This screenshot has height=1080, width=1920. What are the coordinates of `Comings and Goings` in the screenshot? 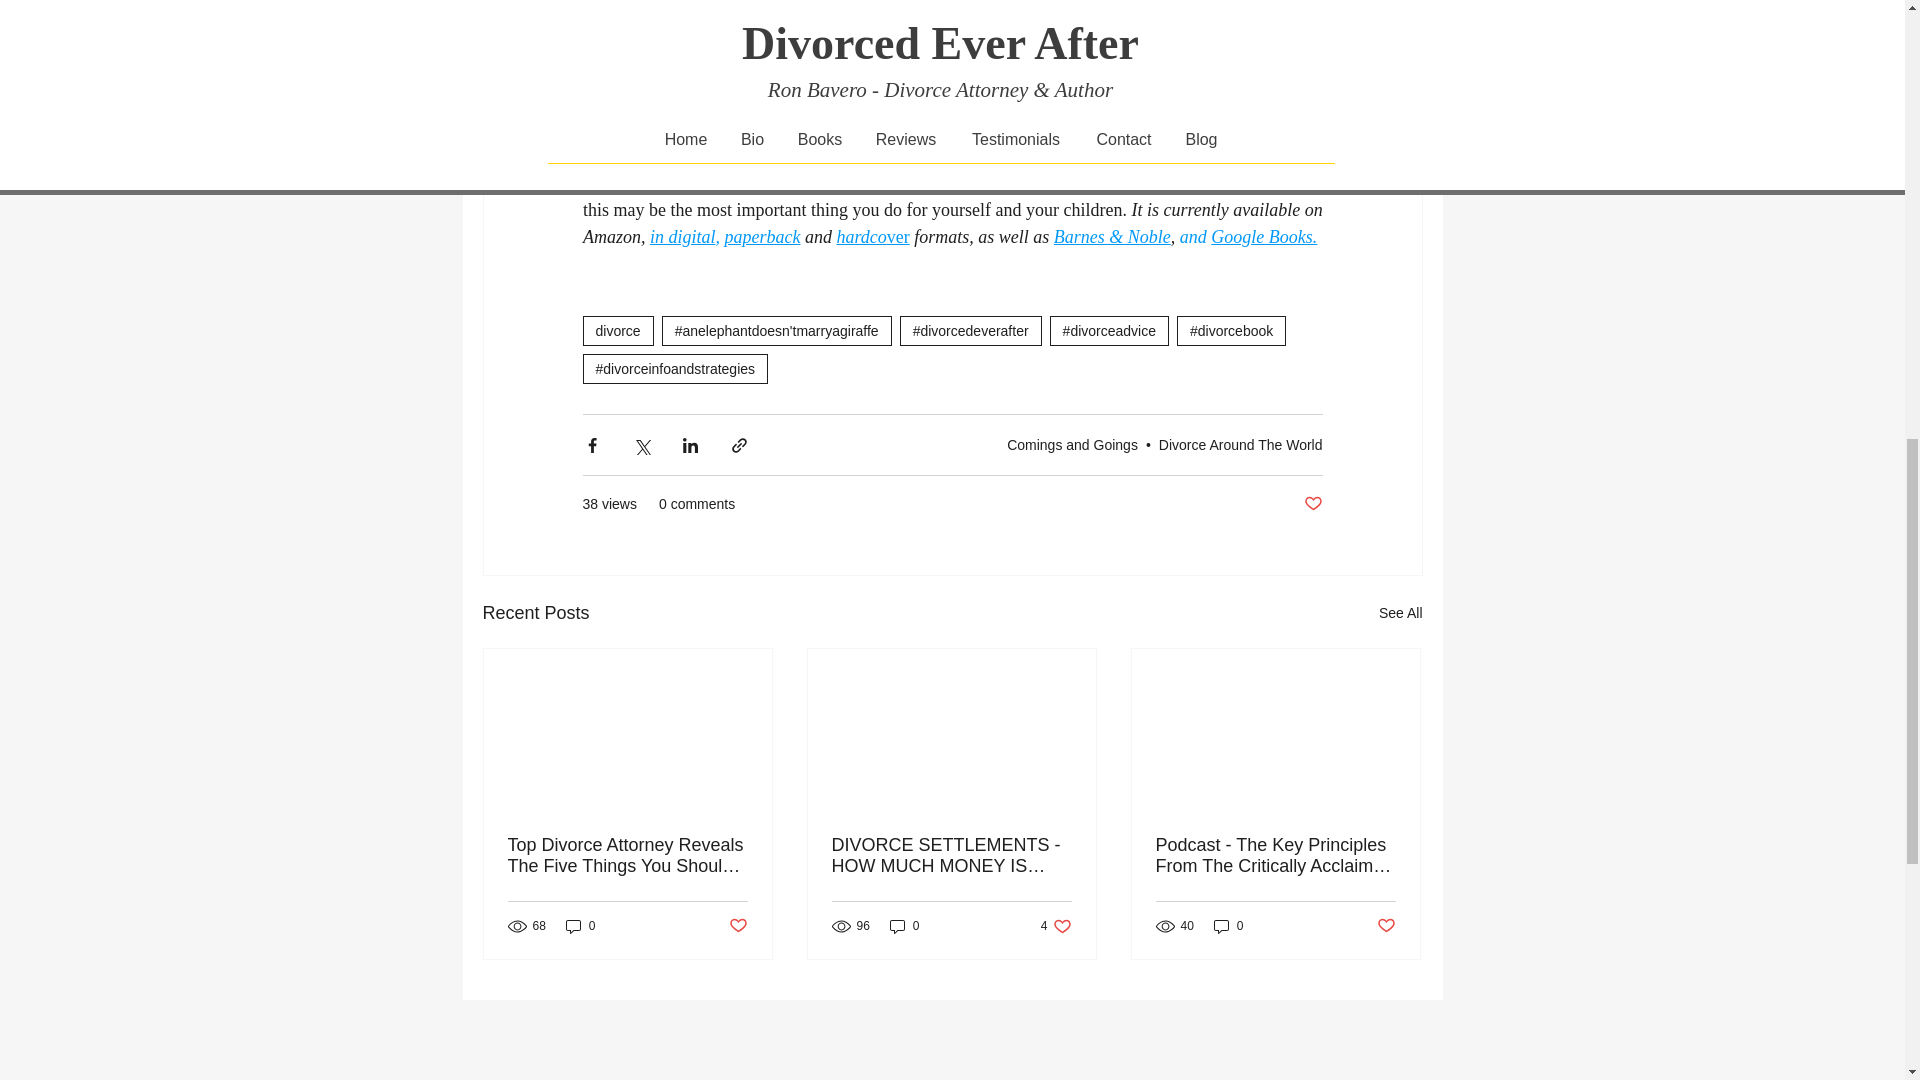 It's located at (1072, 444).